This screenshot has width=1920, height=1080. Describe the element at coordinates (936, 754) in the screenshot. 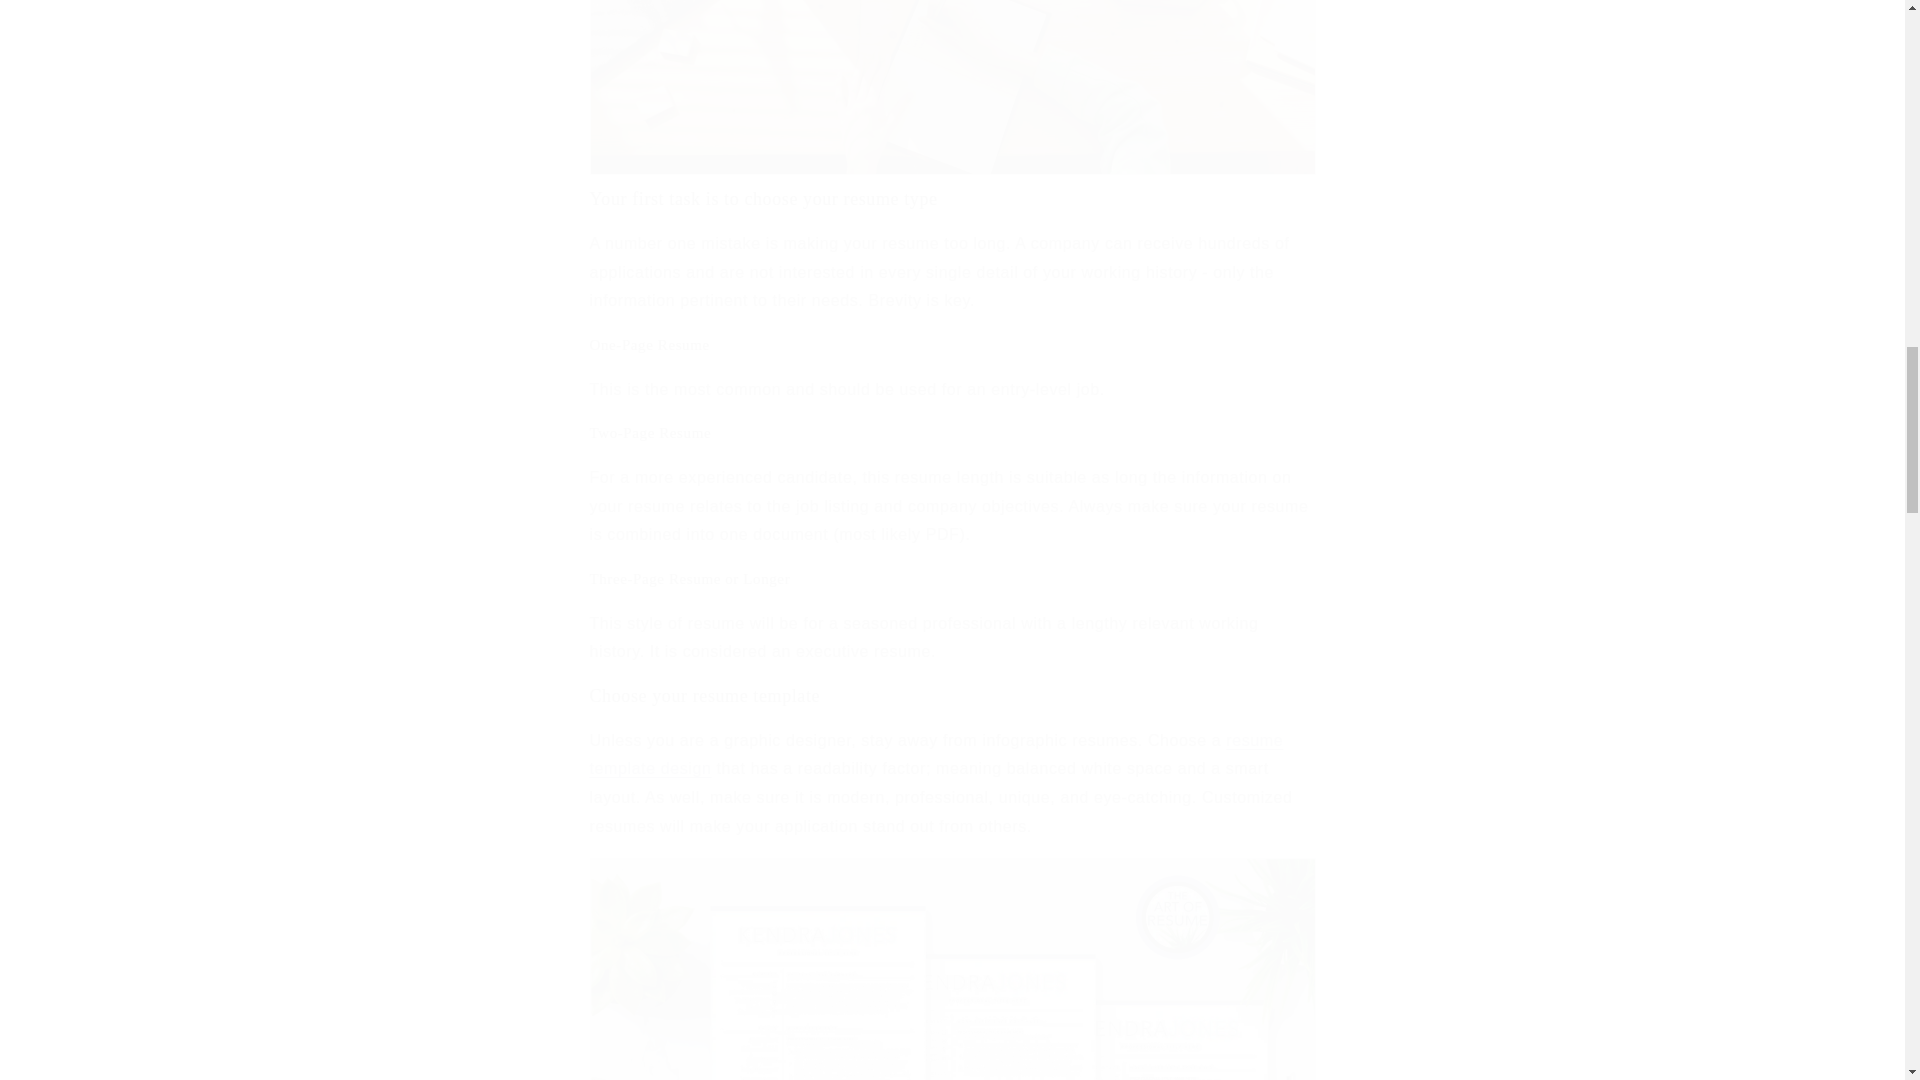

I see `Resume Template Designs` at that location.